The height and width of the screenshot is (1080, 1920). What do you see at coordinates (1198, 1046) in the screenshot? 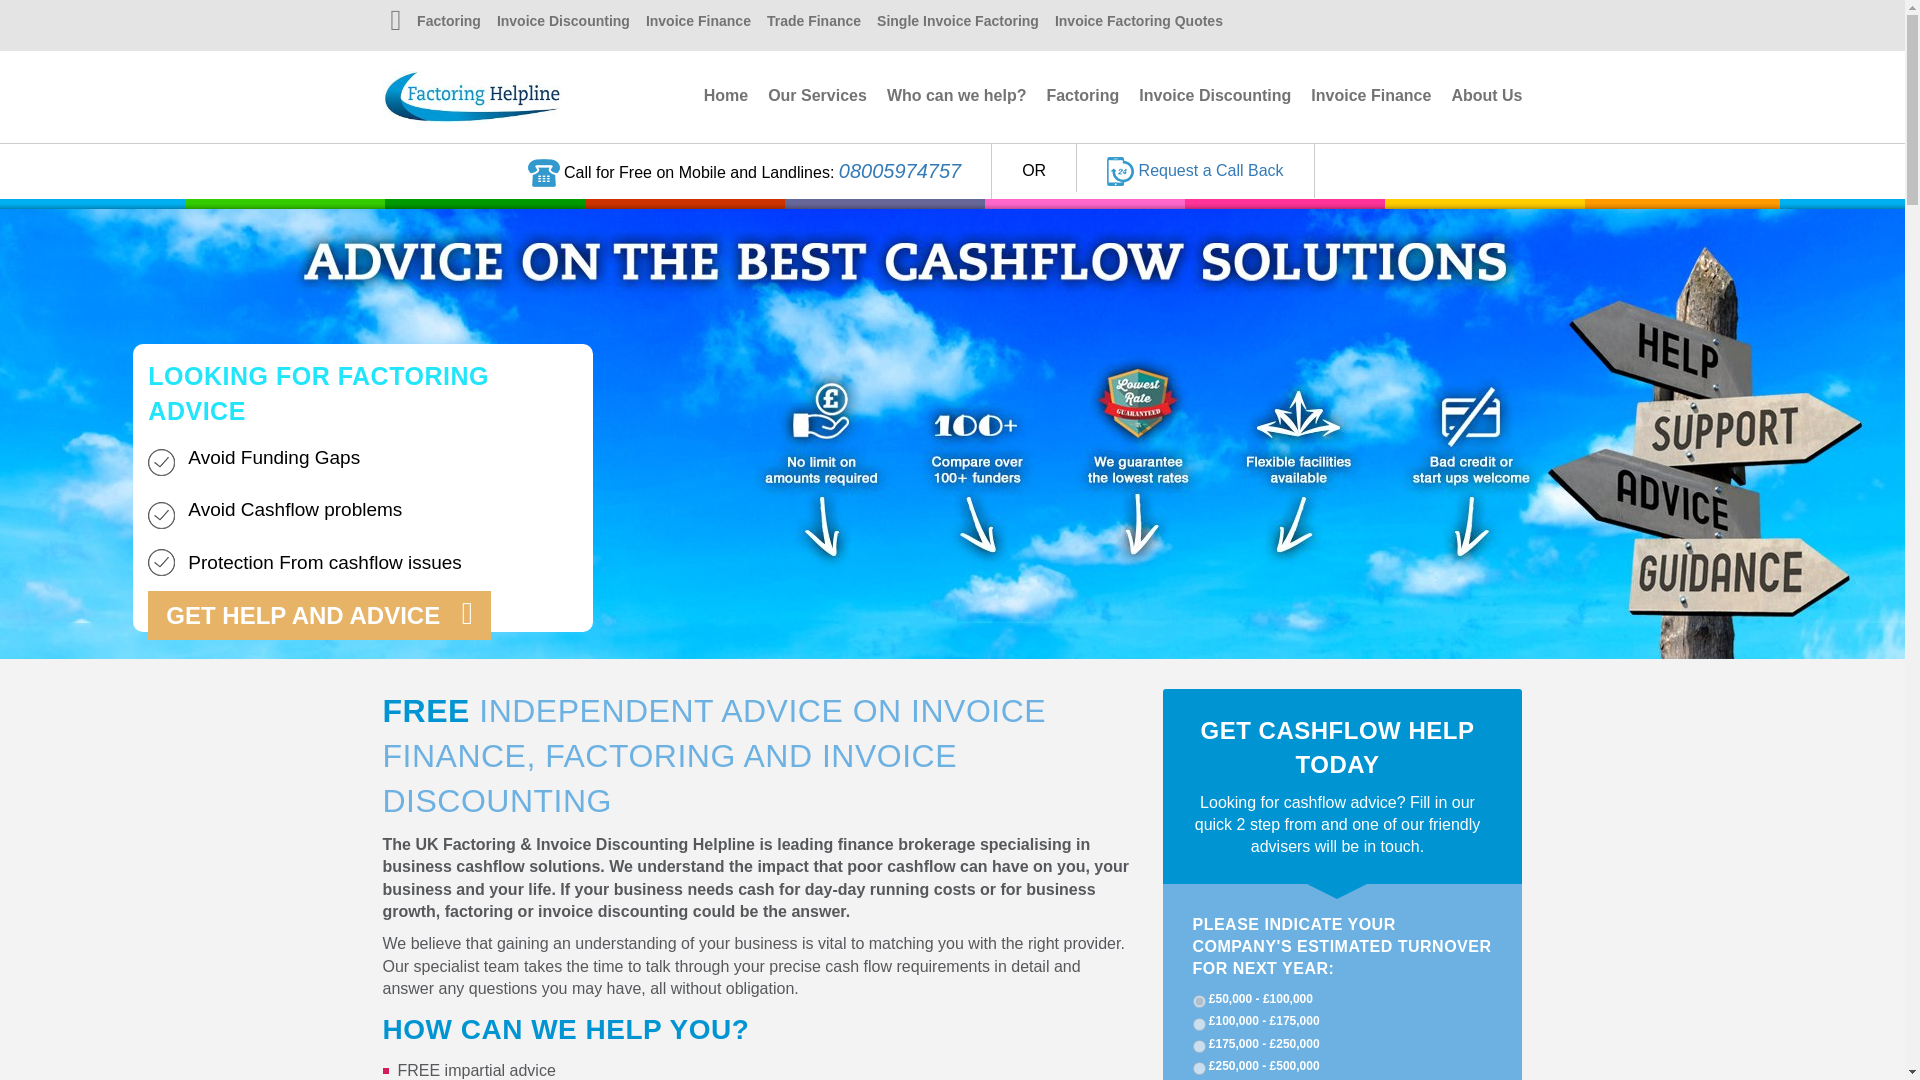
I see `3` at bounding box center [1198, 1046].